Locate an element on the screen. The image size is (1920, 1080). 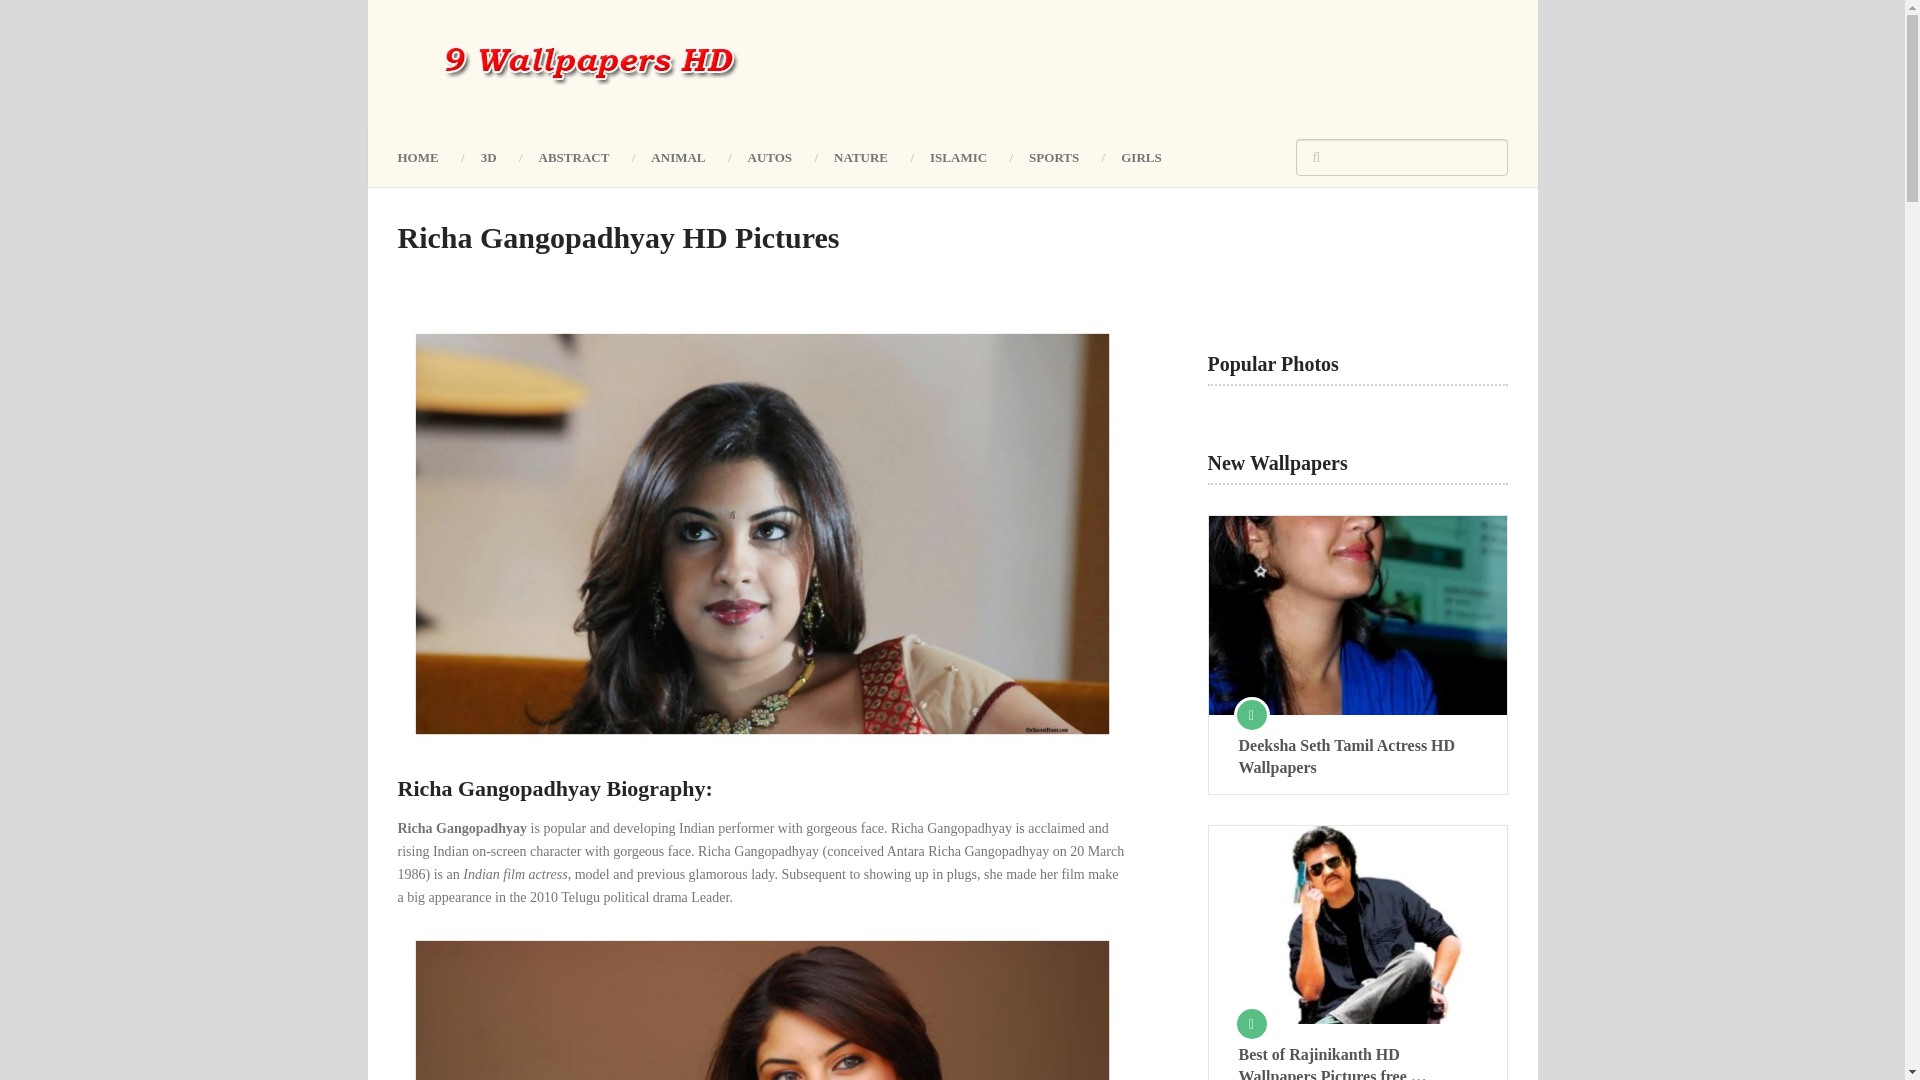
Deeksha Seth Tamil Actress HD Wallpapers is located at coordinates (1357, 756).